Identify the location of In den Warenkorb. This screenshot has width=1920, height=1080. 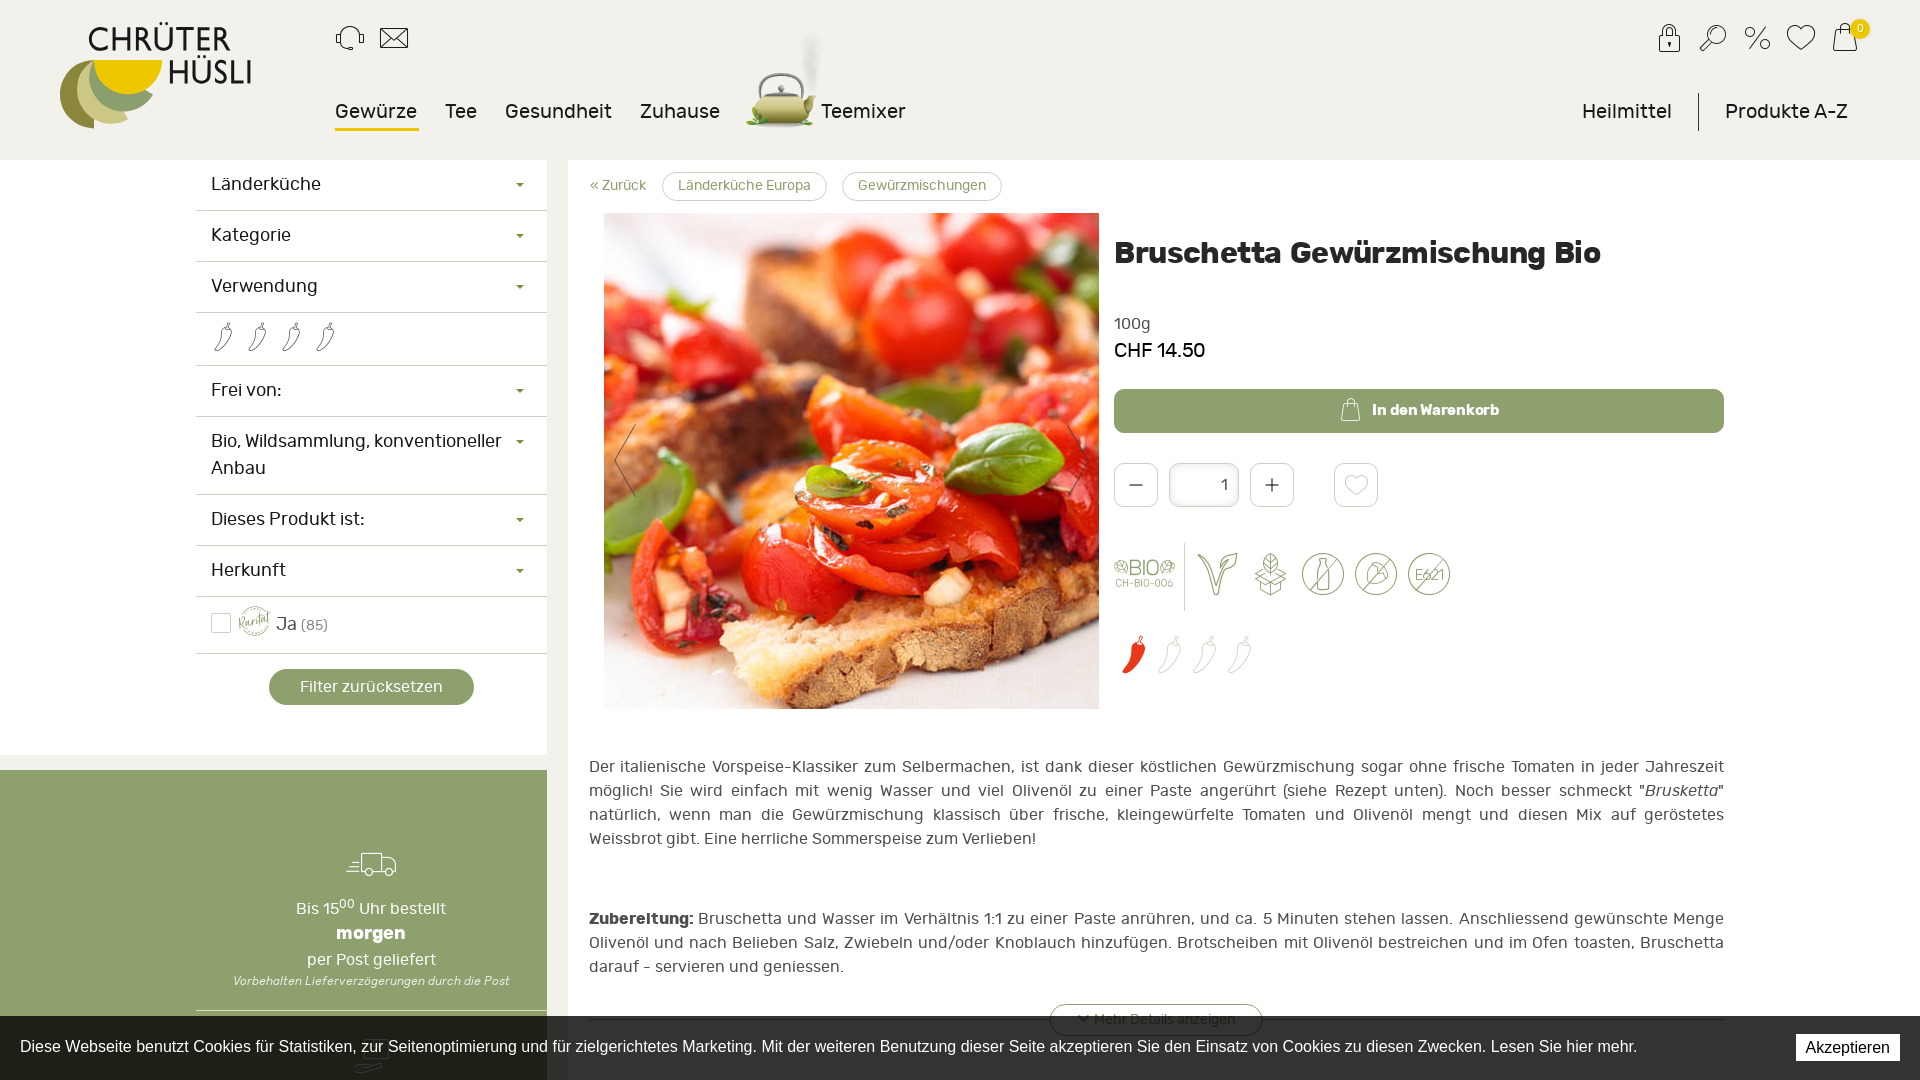
(1419, 411).